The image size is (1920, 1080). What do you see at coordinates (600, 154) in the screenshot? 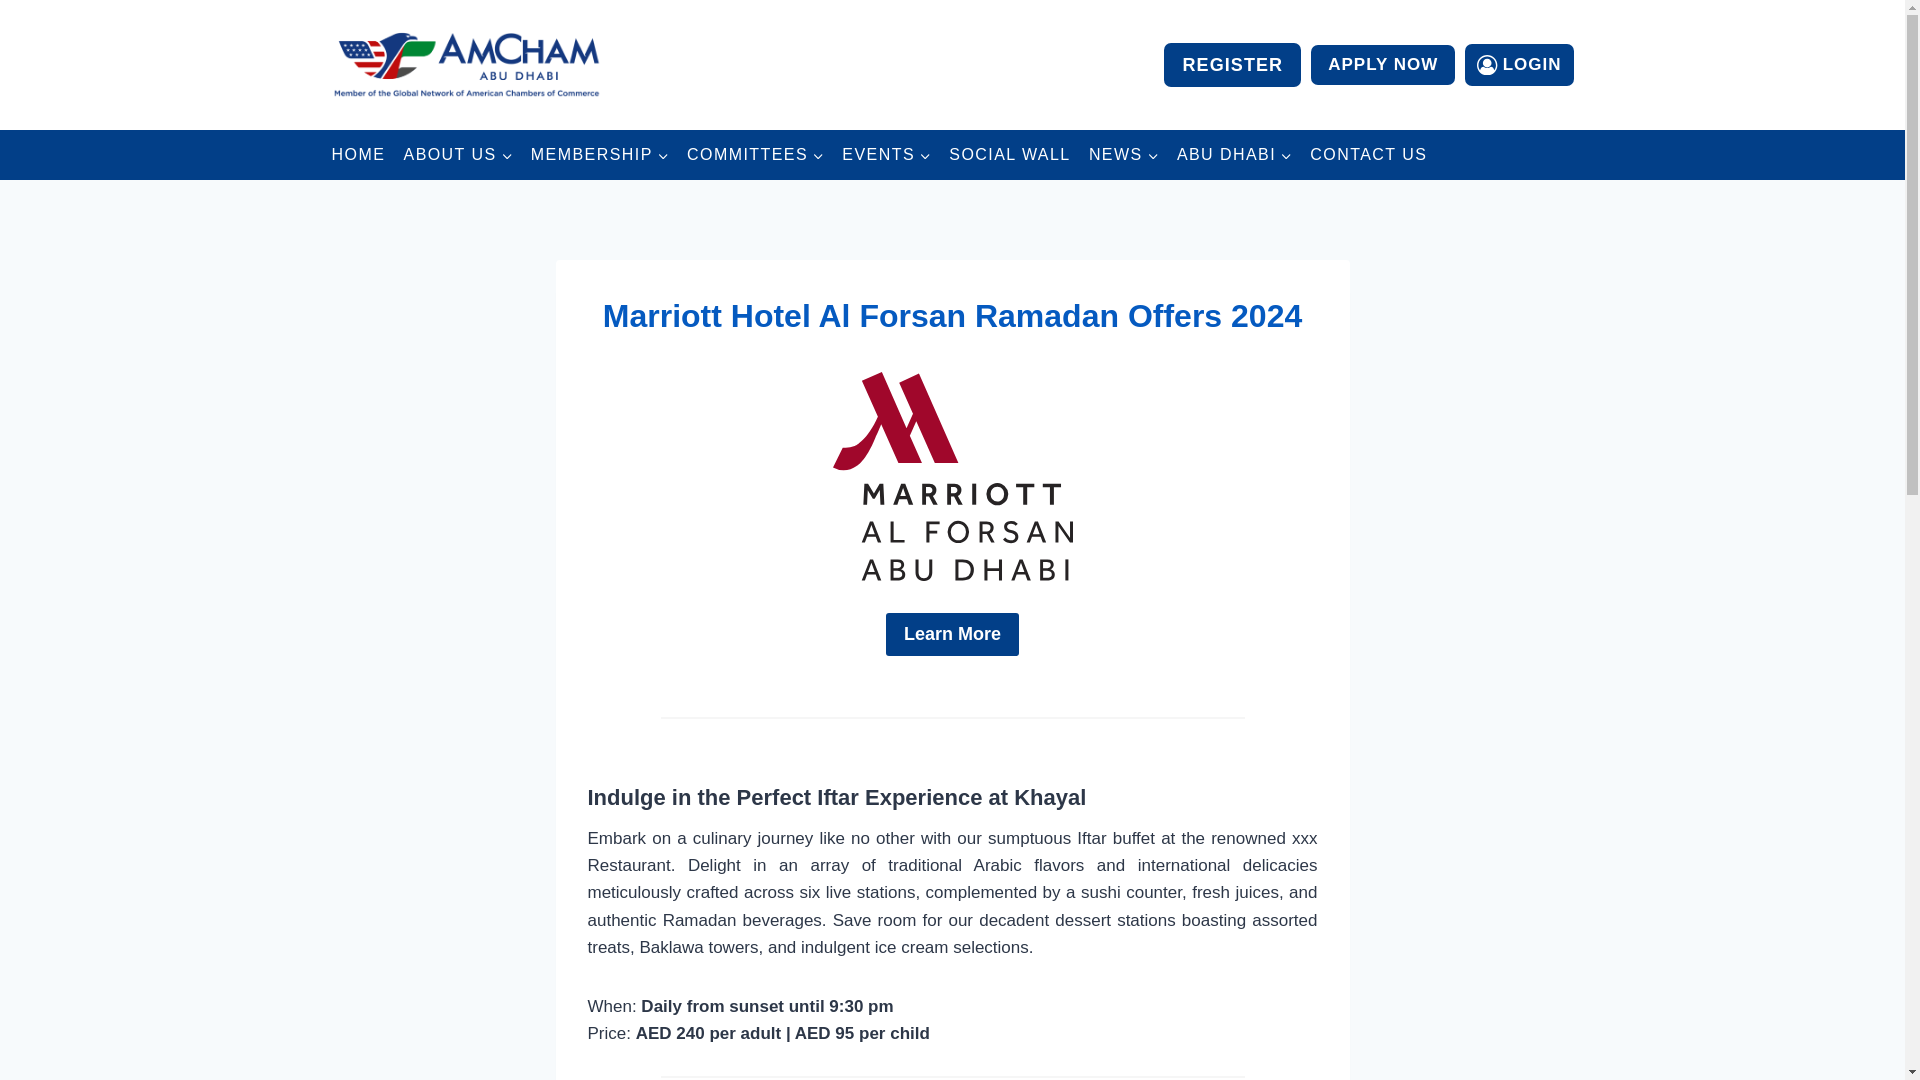
I see `MEMBERSHIP` at bounding box center [600, 154].